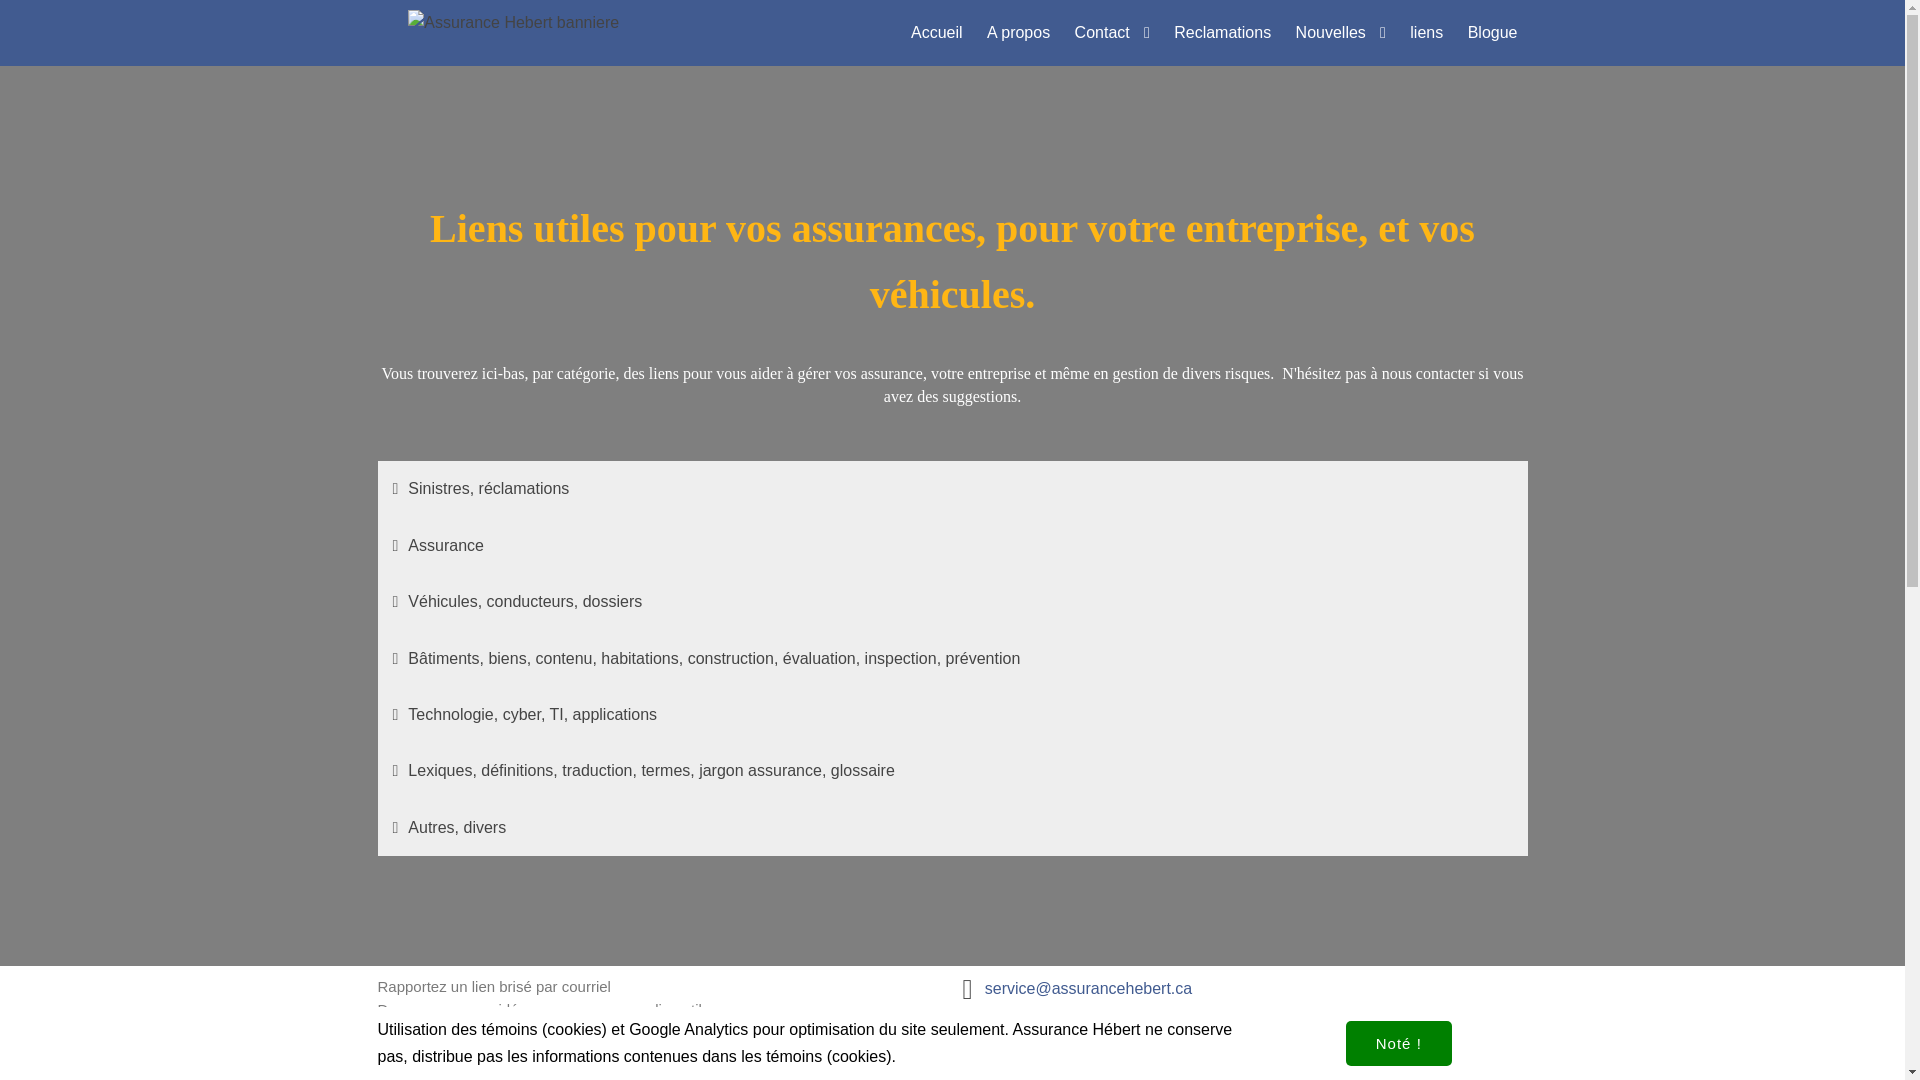  I want to click on Accueil, so click(936, 33).